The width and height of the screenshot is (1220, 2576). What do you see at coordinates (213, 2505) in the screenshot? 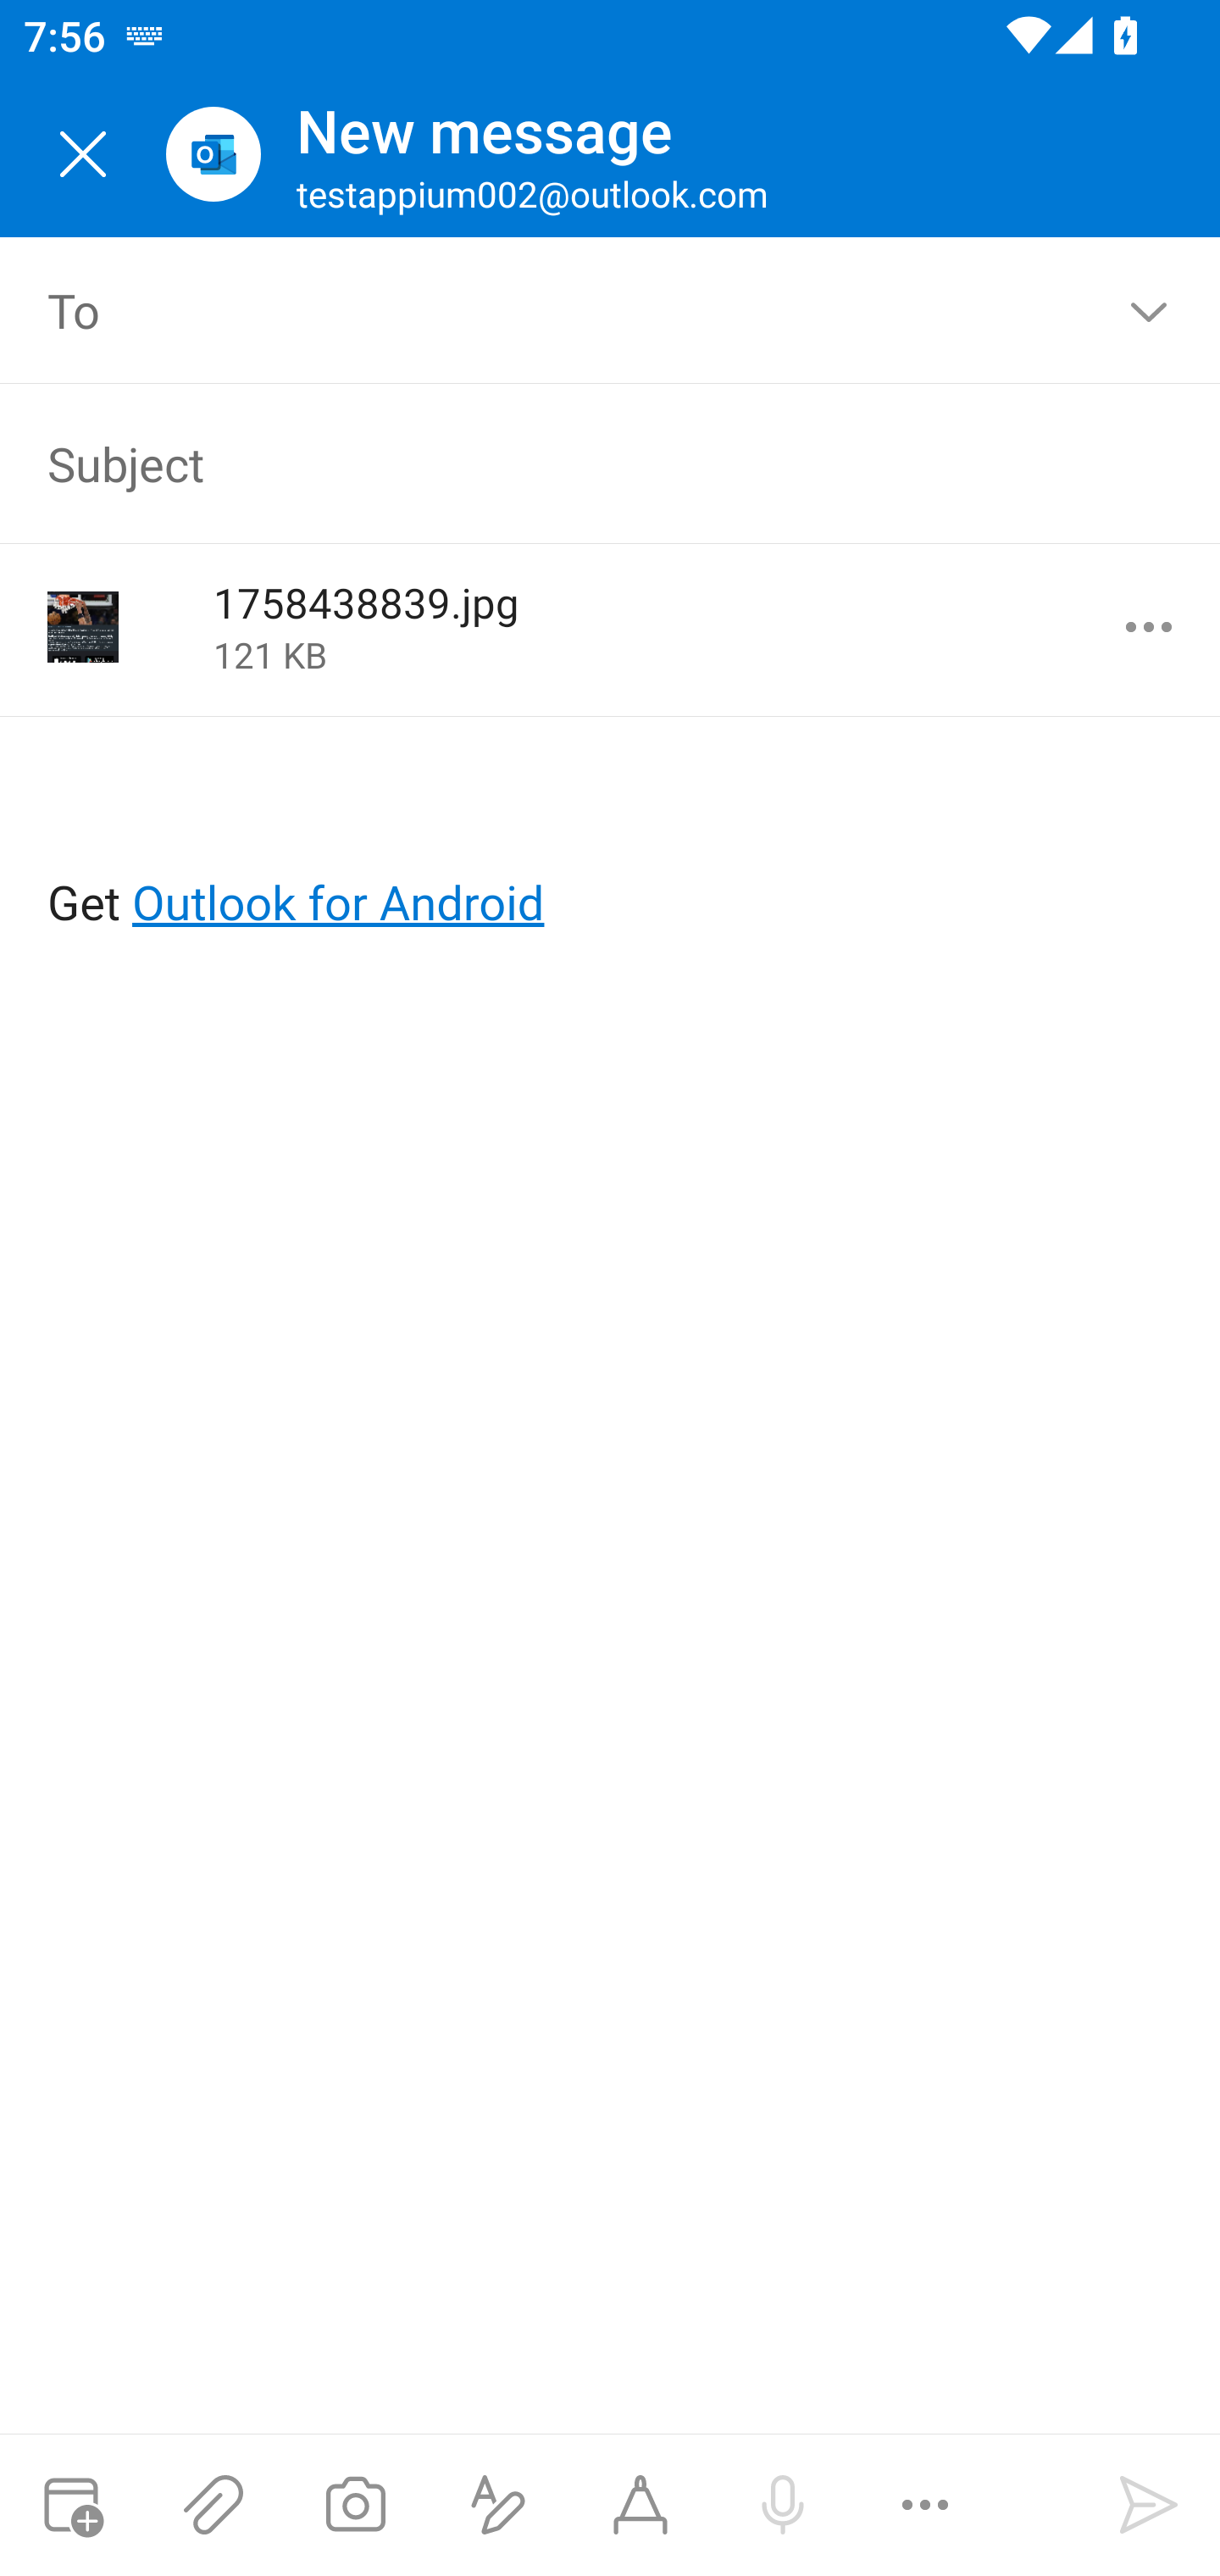
I see `Attach files` at bounding box center [213, 2505].